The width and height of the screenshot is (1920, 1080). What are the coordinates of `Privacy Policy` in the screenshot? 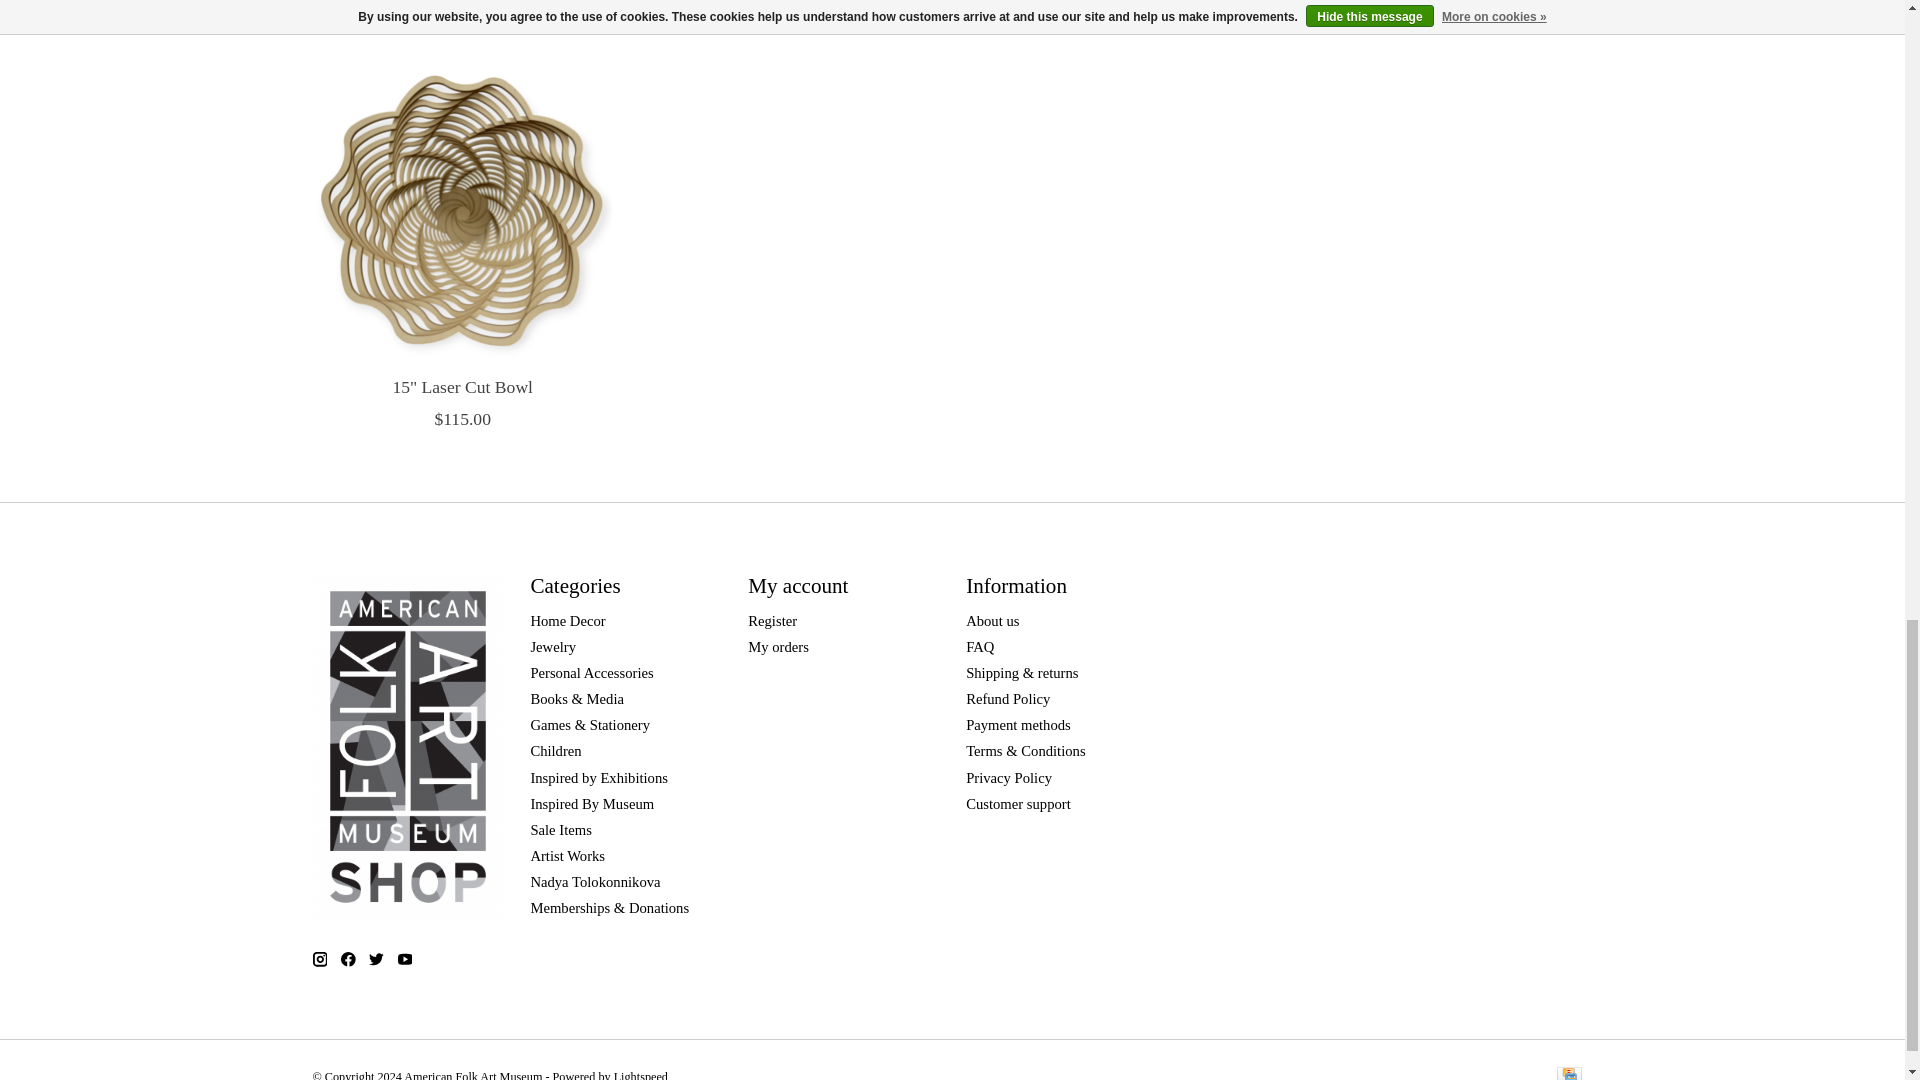 It's located at (1008, 778).